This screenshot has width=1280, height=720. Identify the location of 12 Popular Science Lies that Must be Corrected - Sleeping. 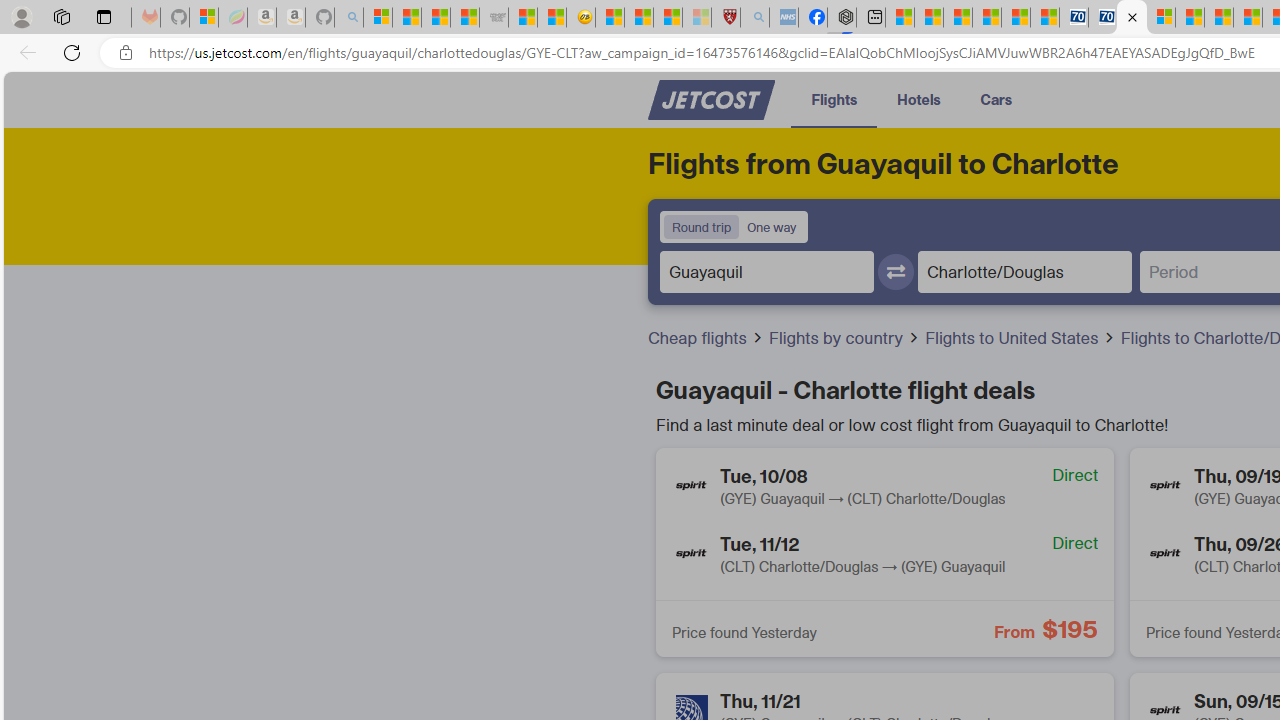
(696, 18).